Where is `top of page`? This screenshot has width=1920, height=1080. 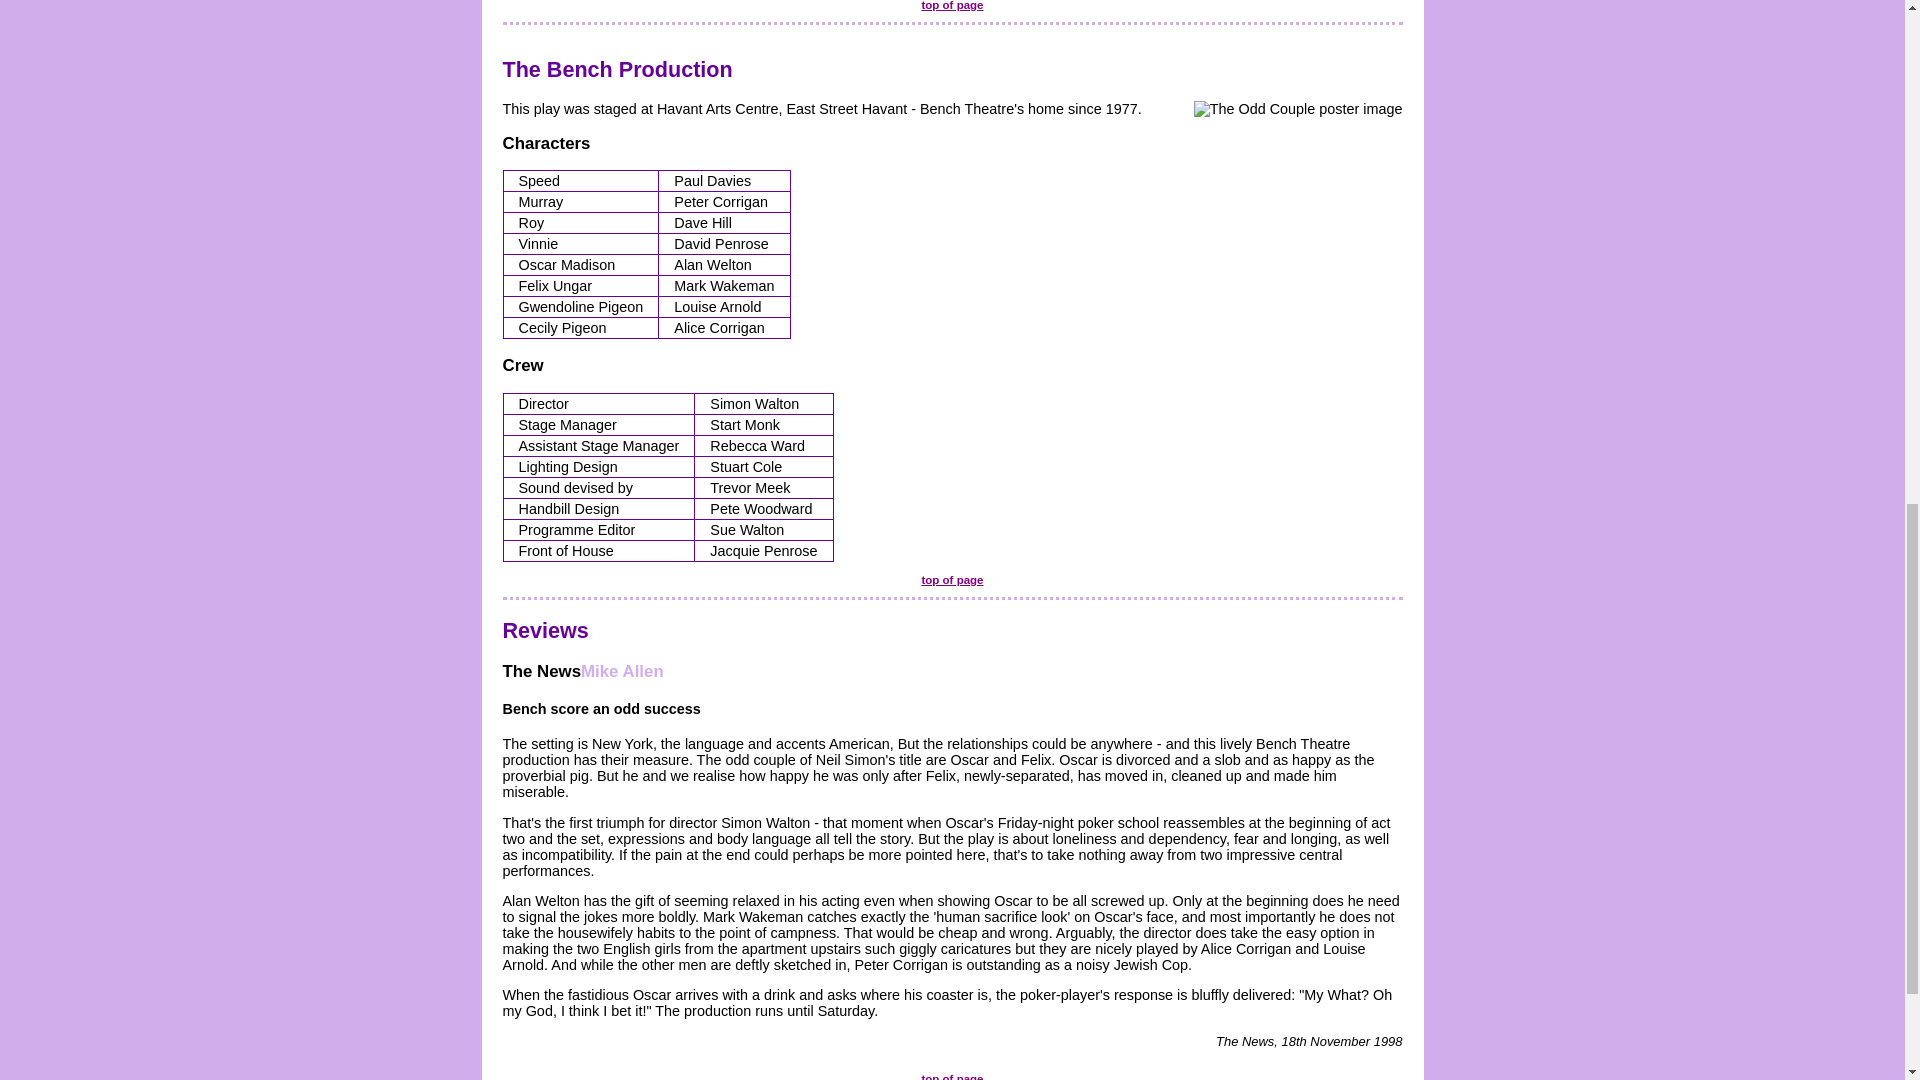 top of page is located at coordinates (952, 1076).